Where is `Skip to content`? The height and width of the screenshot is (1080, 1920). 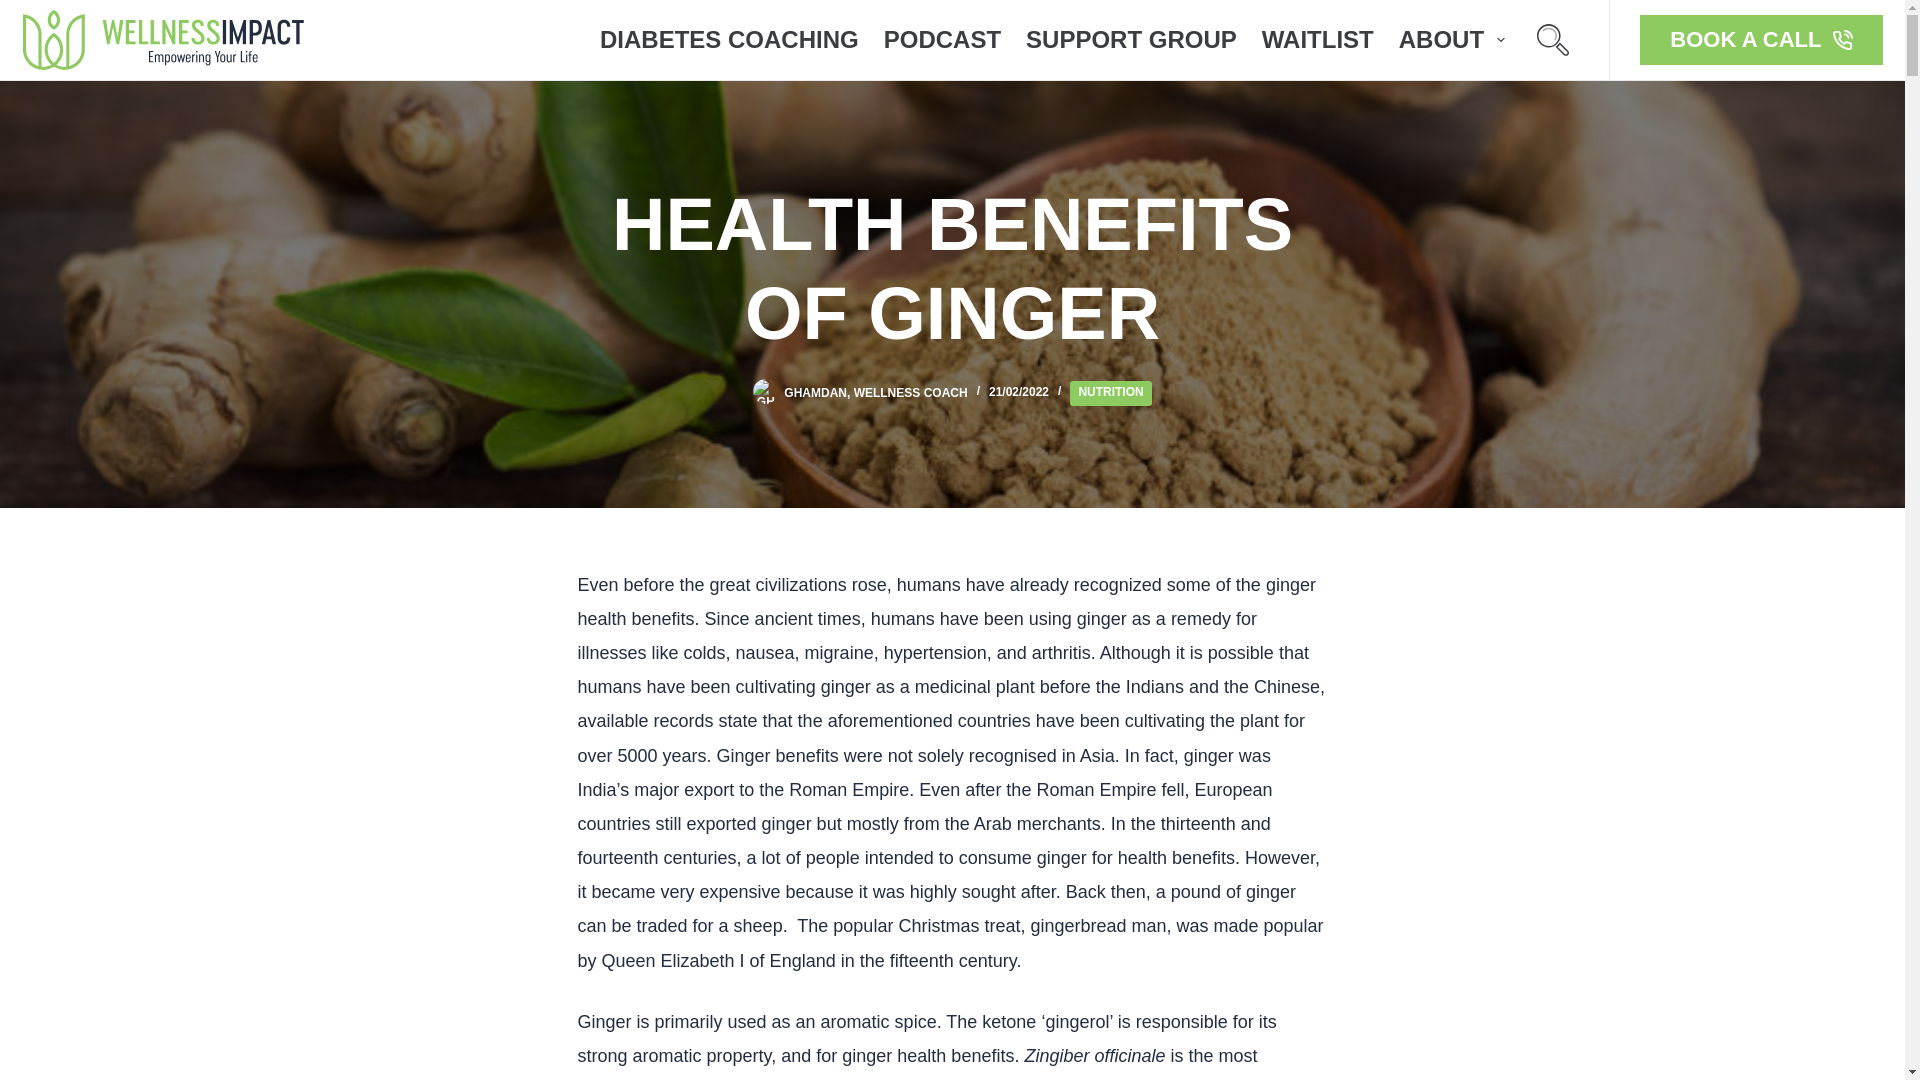 Skip to content is located at coordinates (20, 10).